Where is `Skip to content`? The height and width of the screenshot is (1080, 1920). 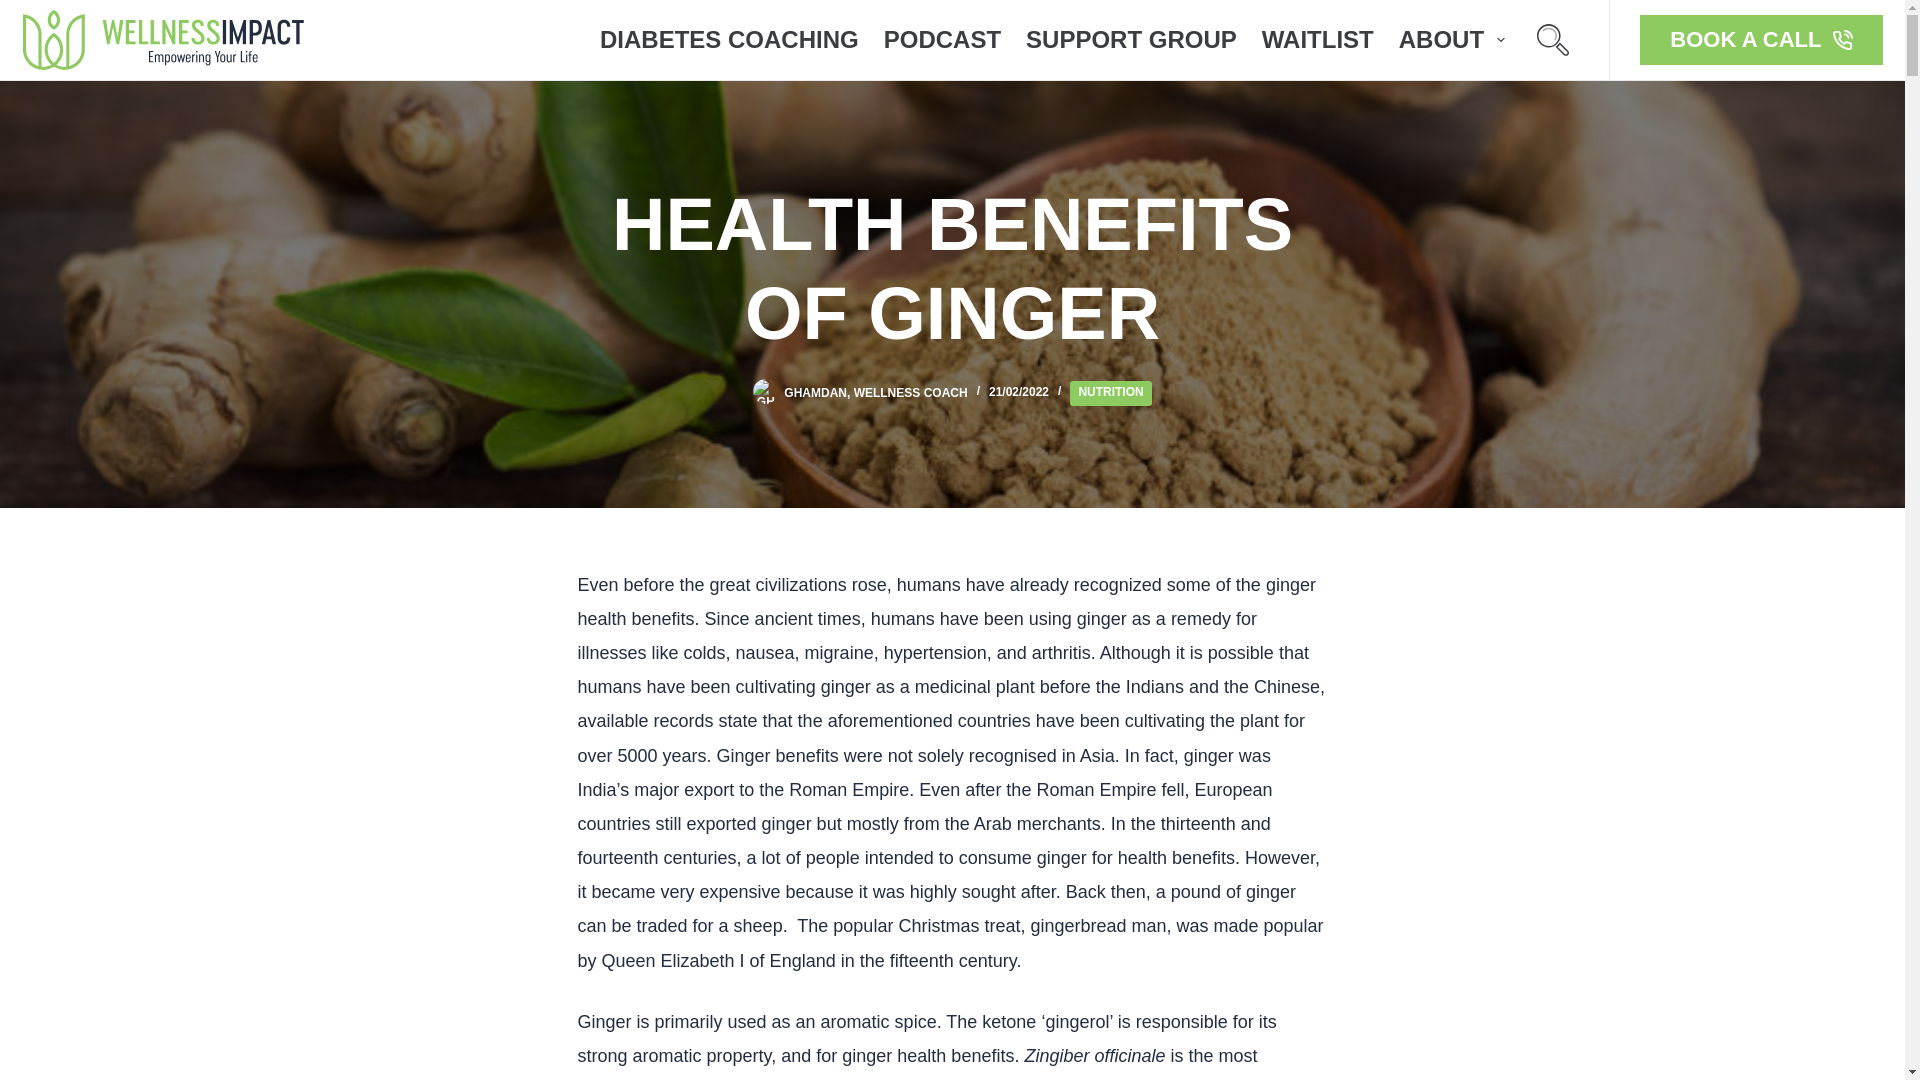 Skip to content is located at coordinates (20, 10).